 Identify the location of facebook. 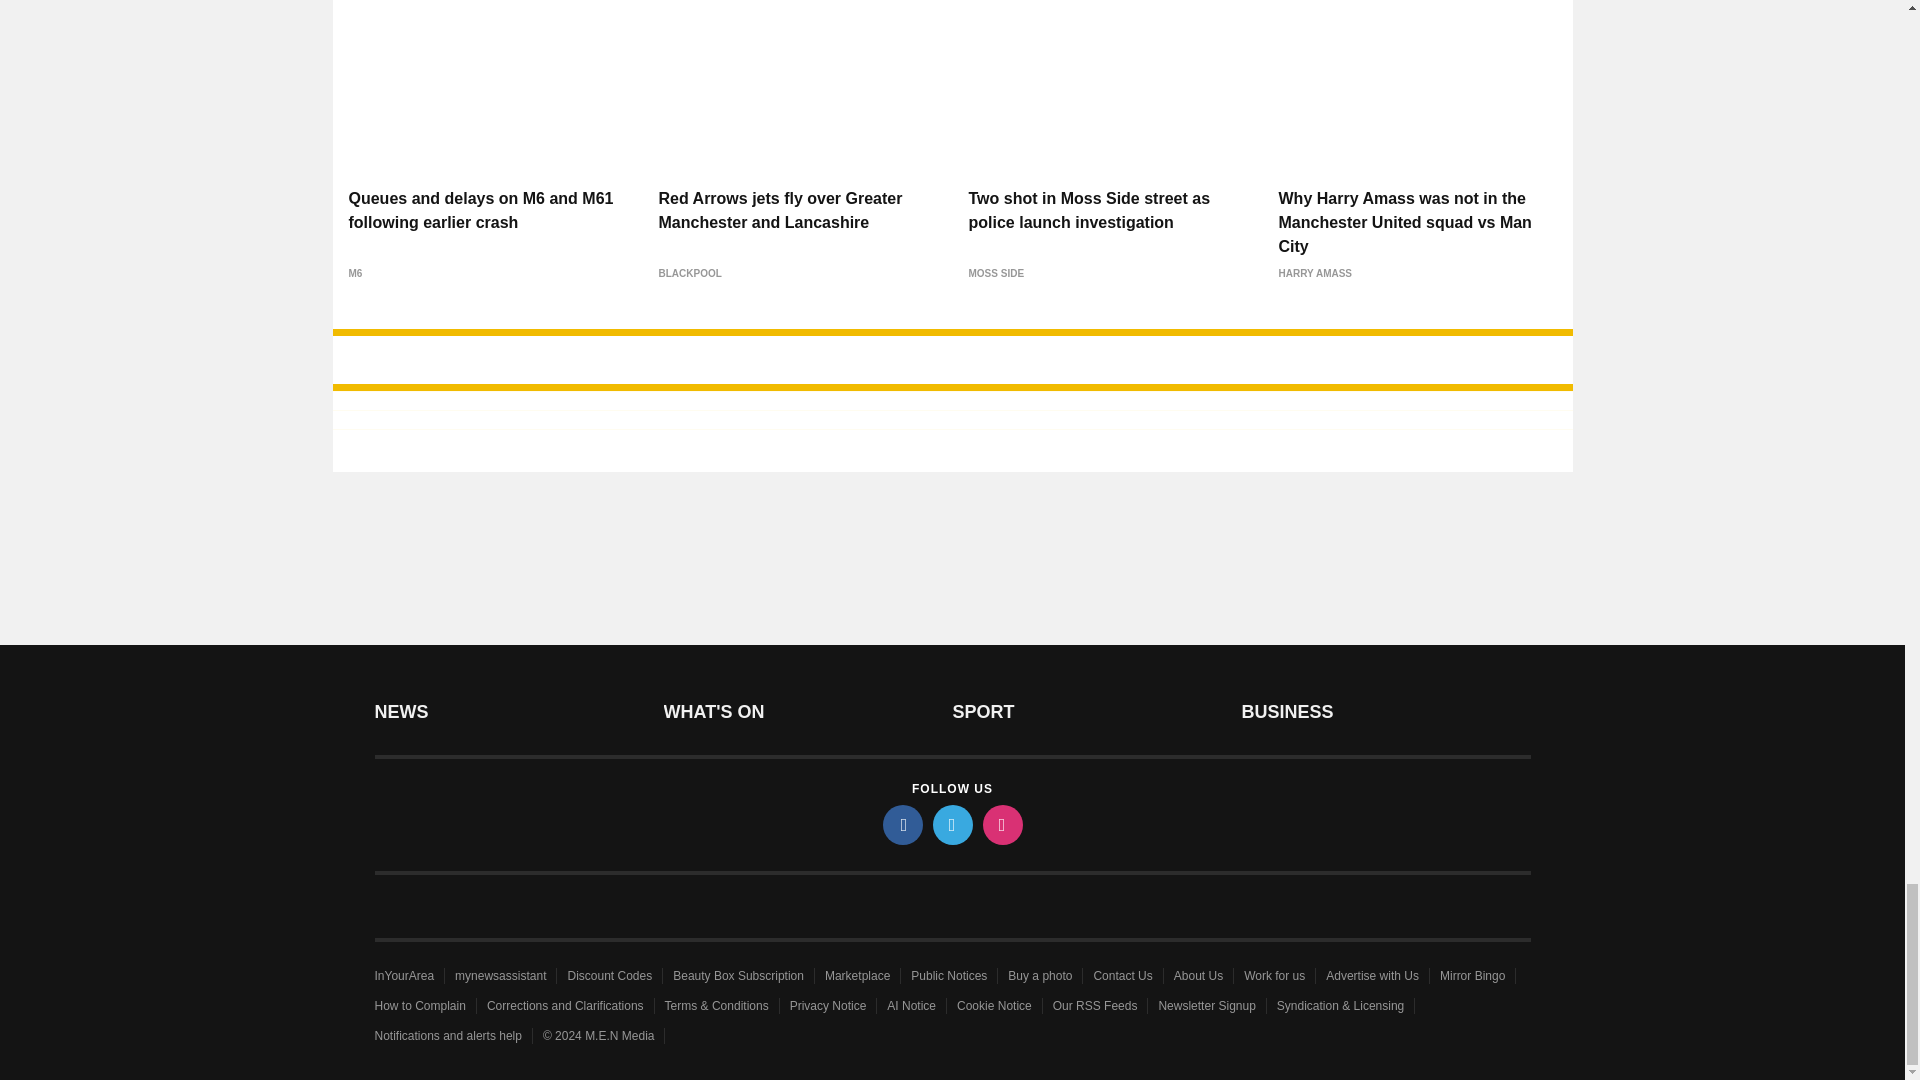
(901, 824).